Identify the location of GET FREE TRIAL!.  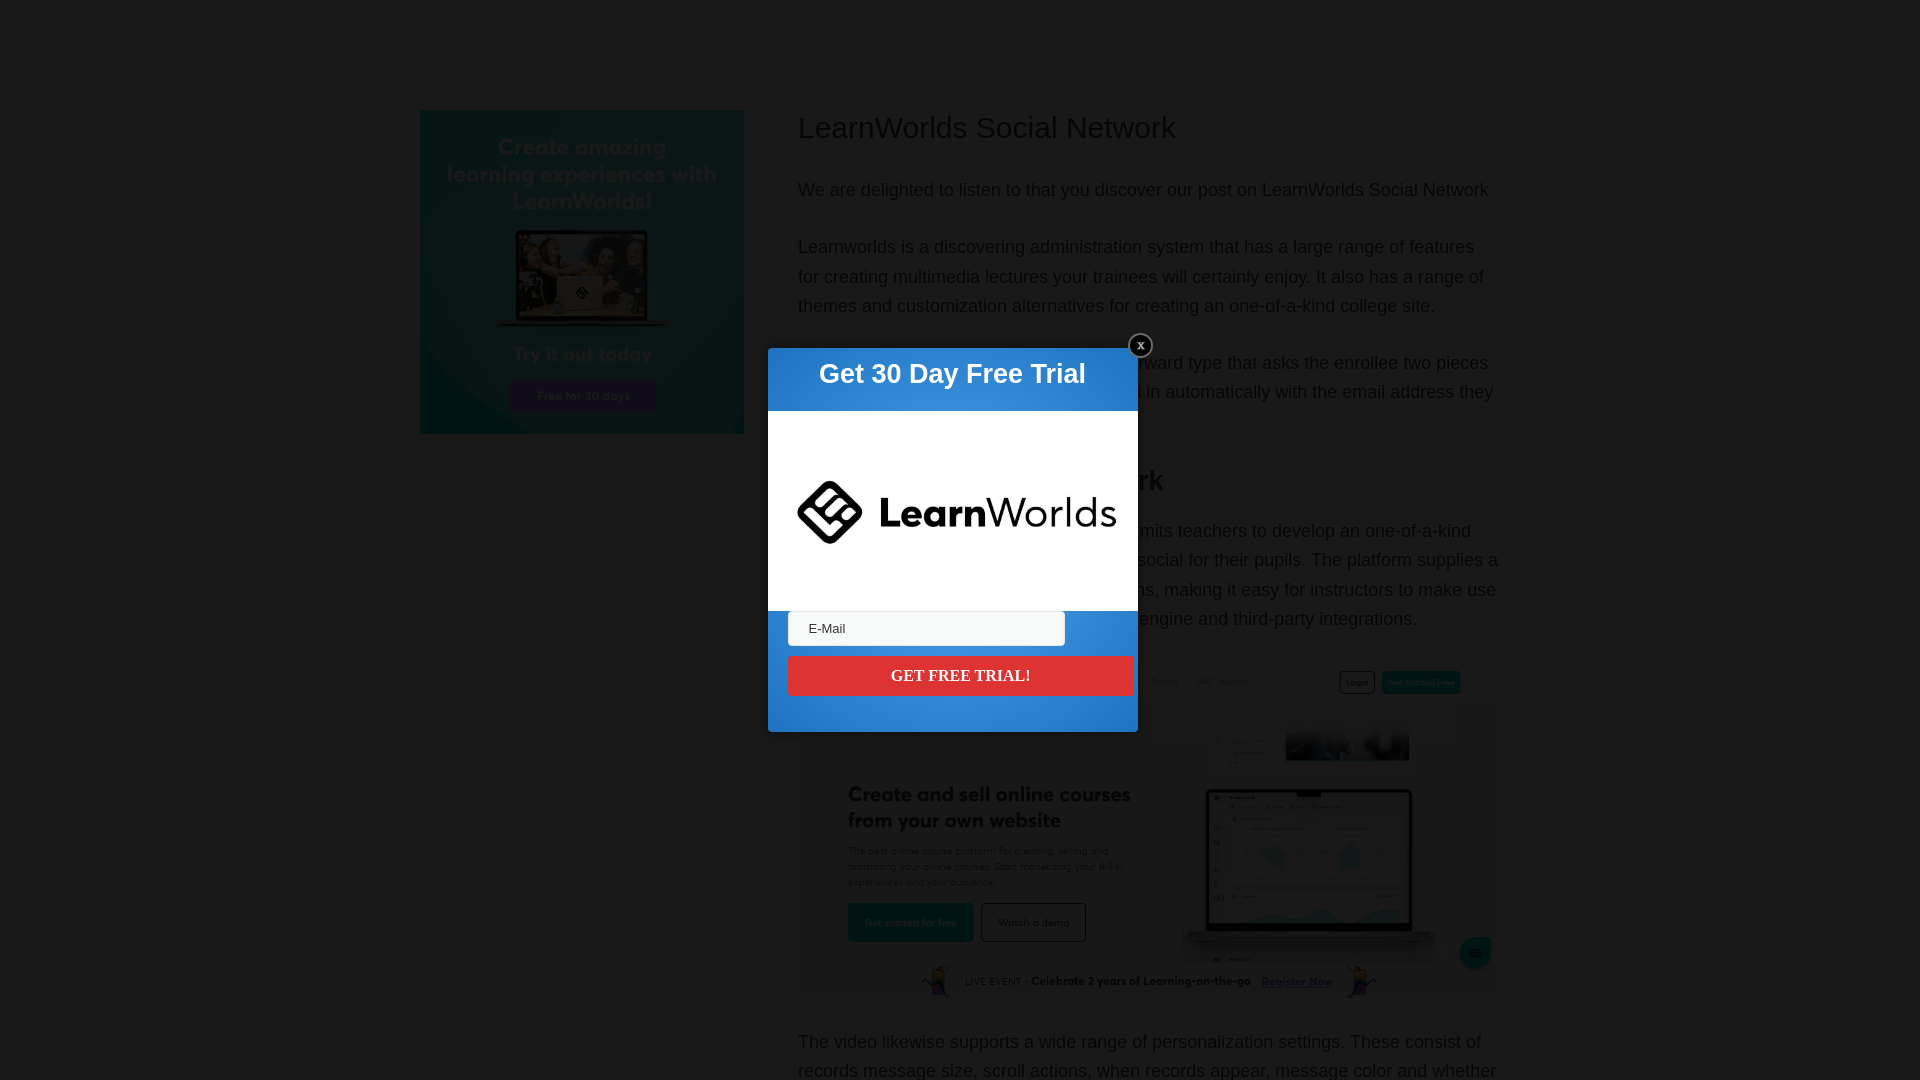
(960, 675).